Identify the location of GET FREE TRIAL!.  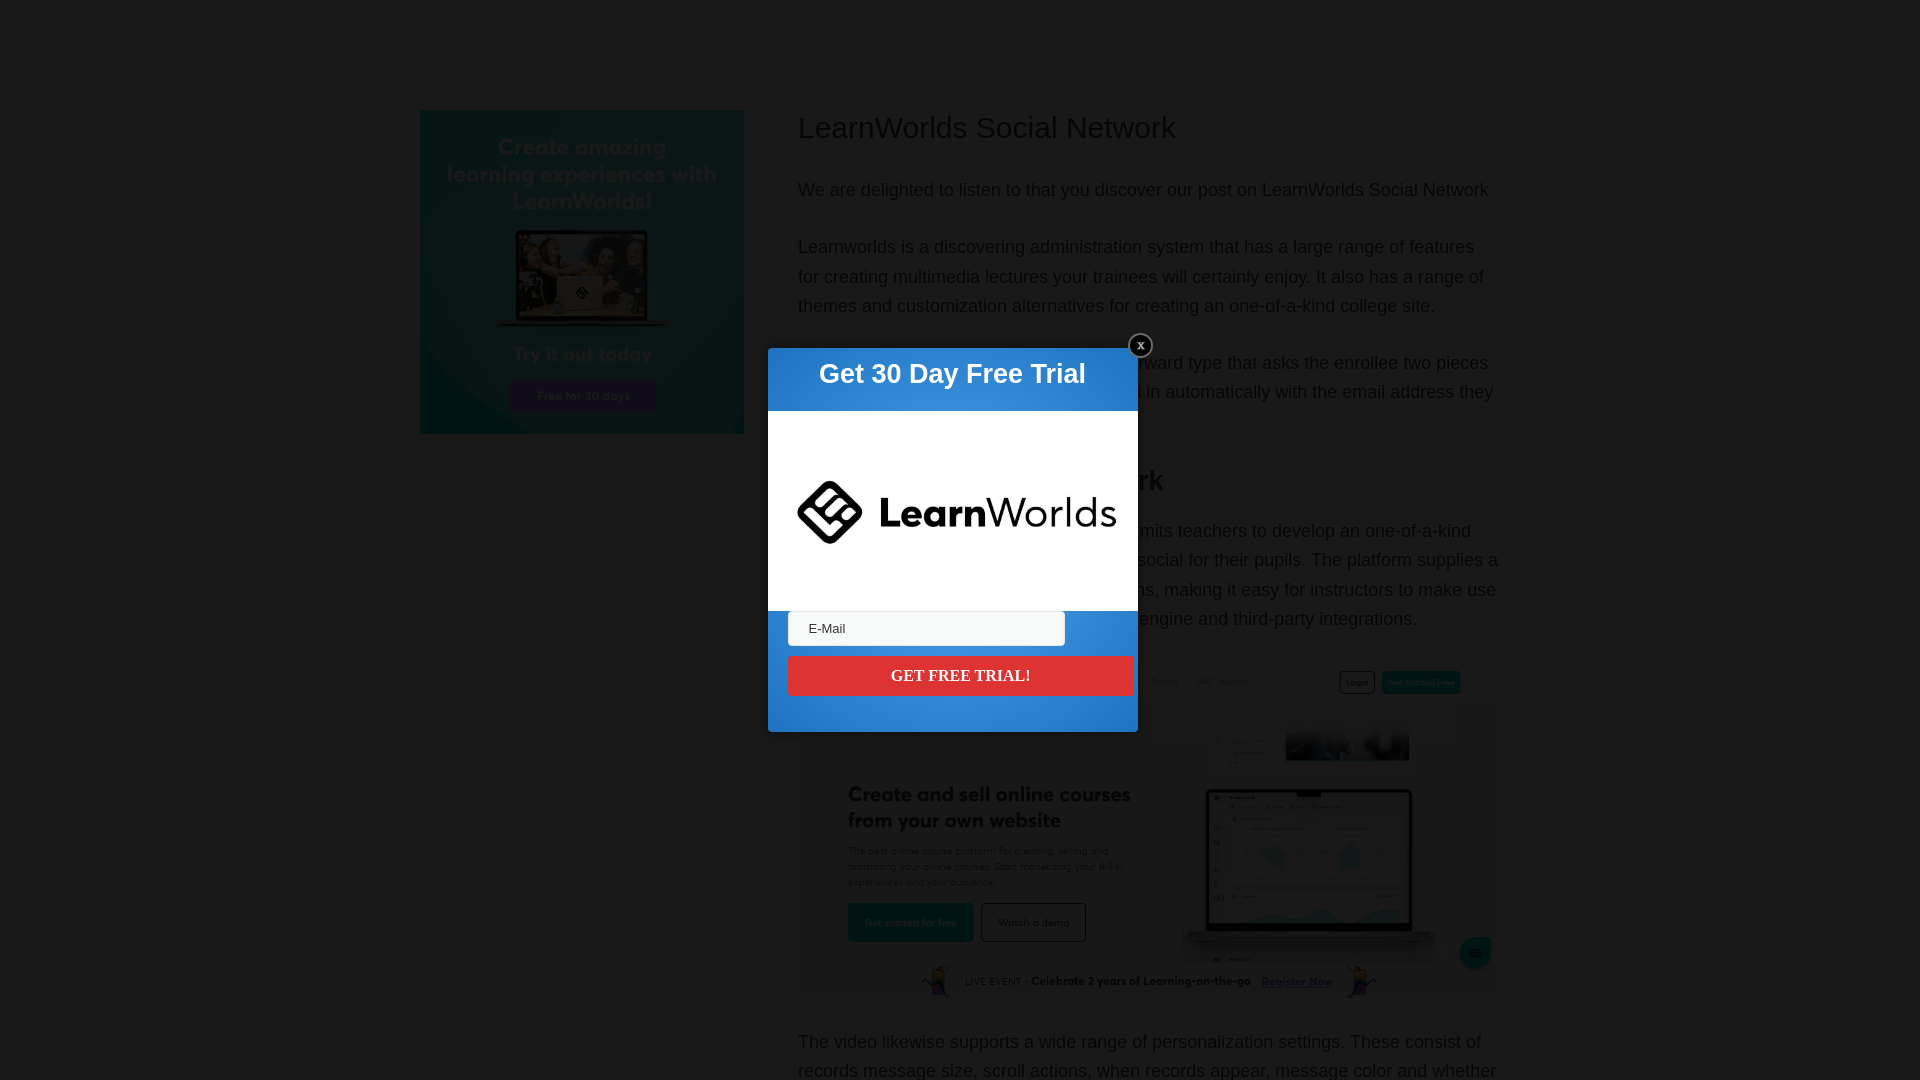
(960, 675).